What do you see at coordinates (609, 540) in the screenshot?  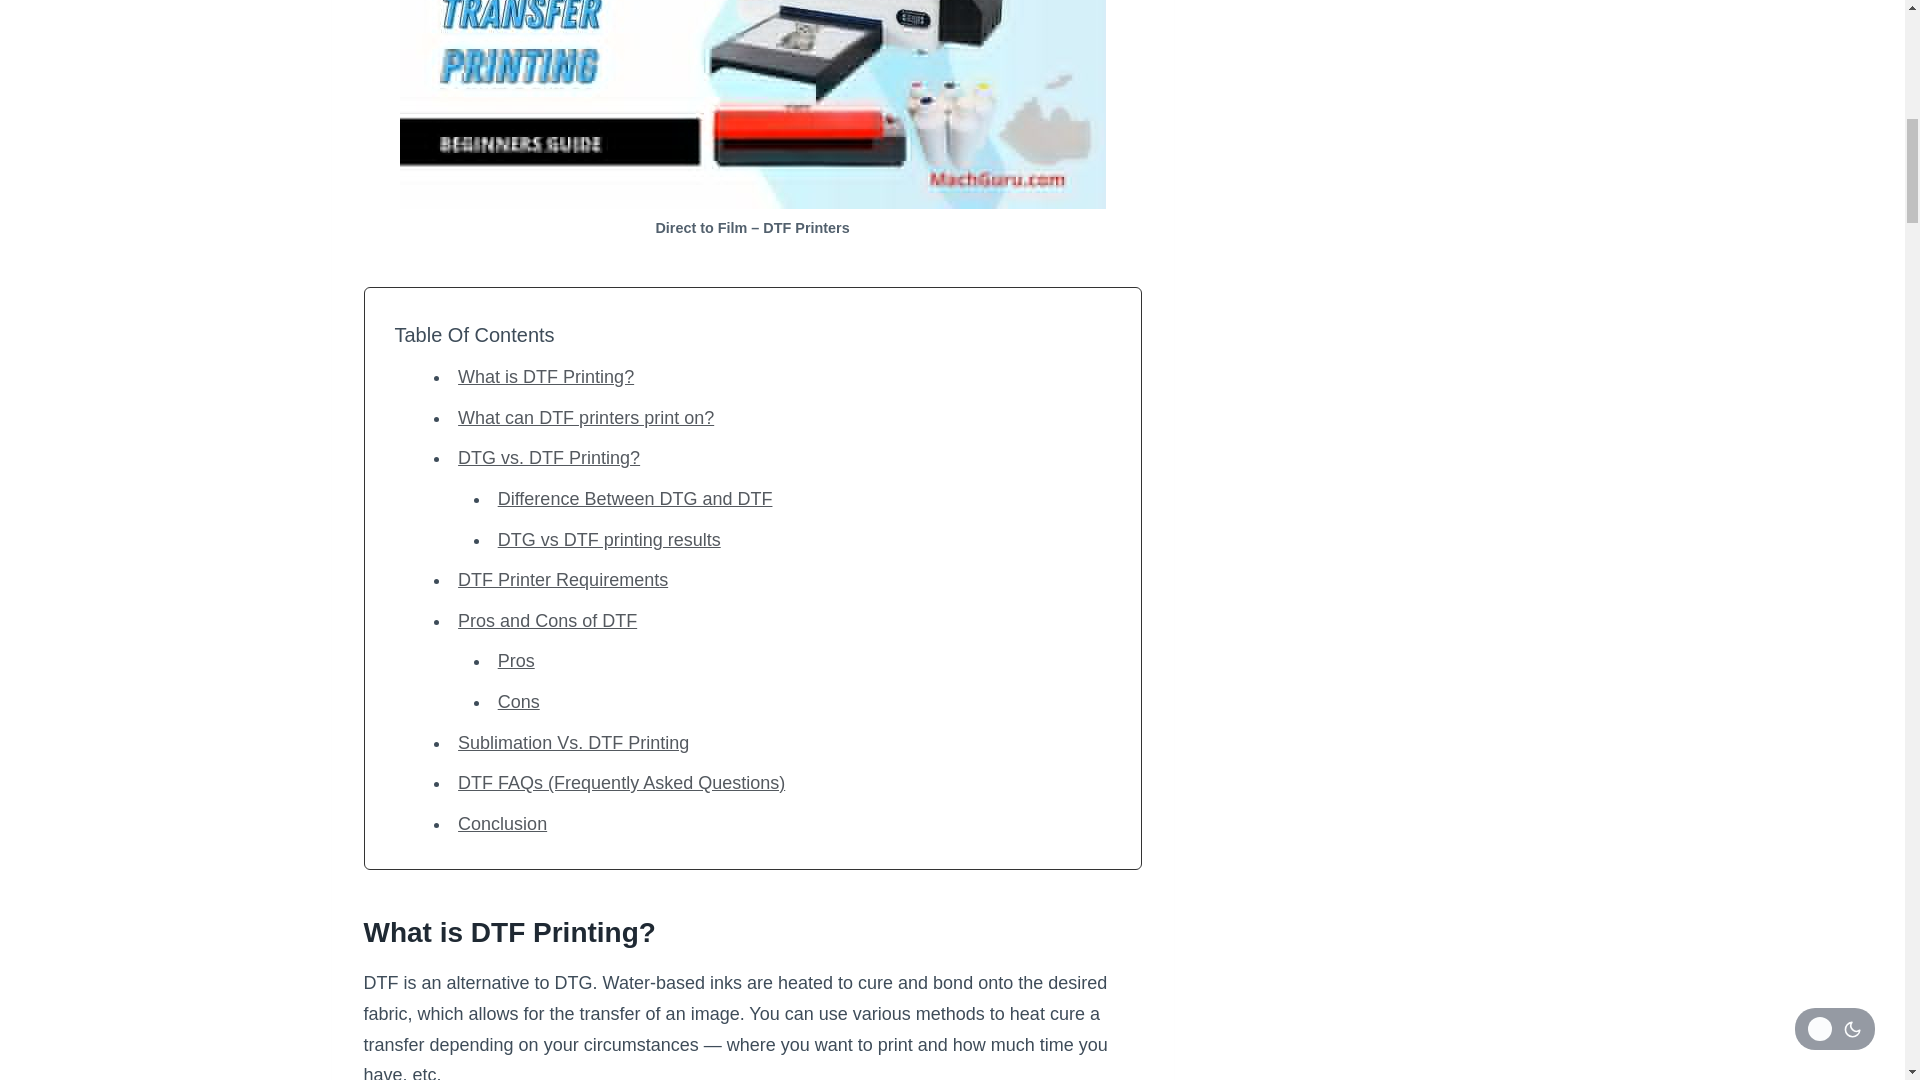 I see `DTG vs DTF printing results` at bounding box center [609, 540].